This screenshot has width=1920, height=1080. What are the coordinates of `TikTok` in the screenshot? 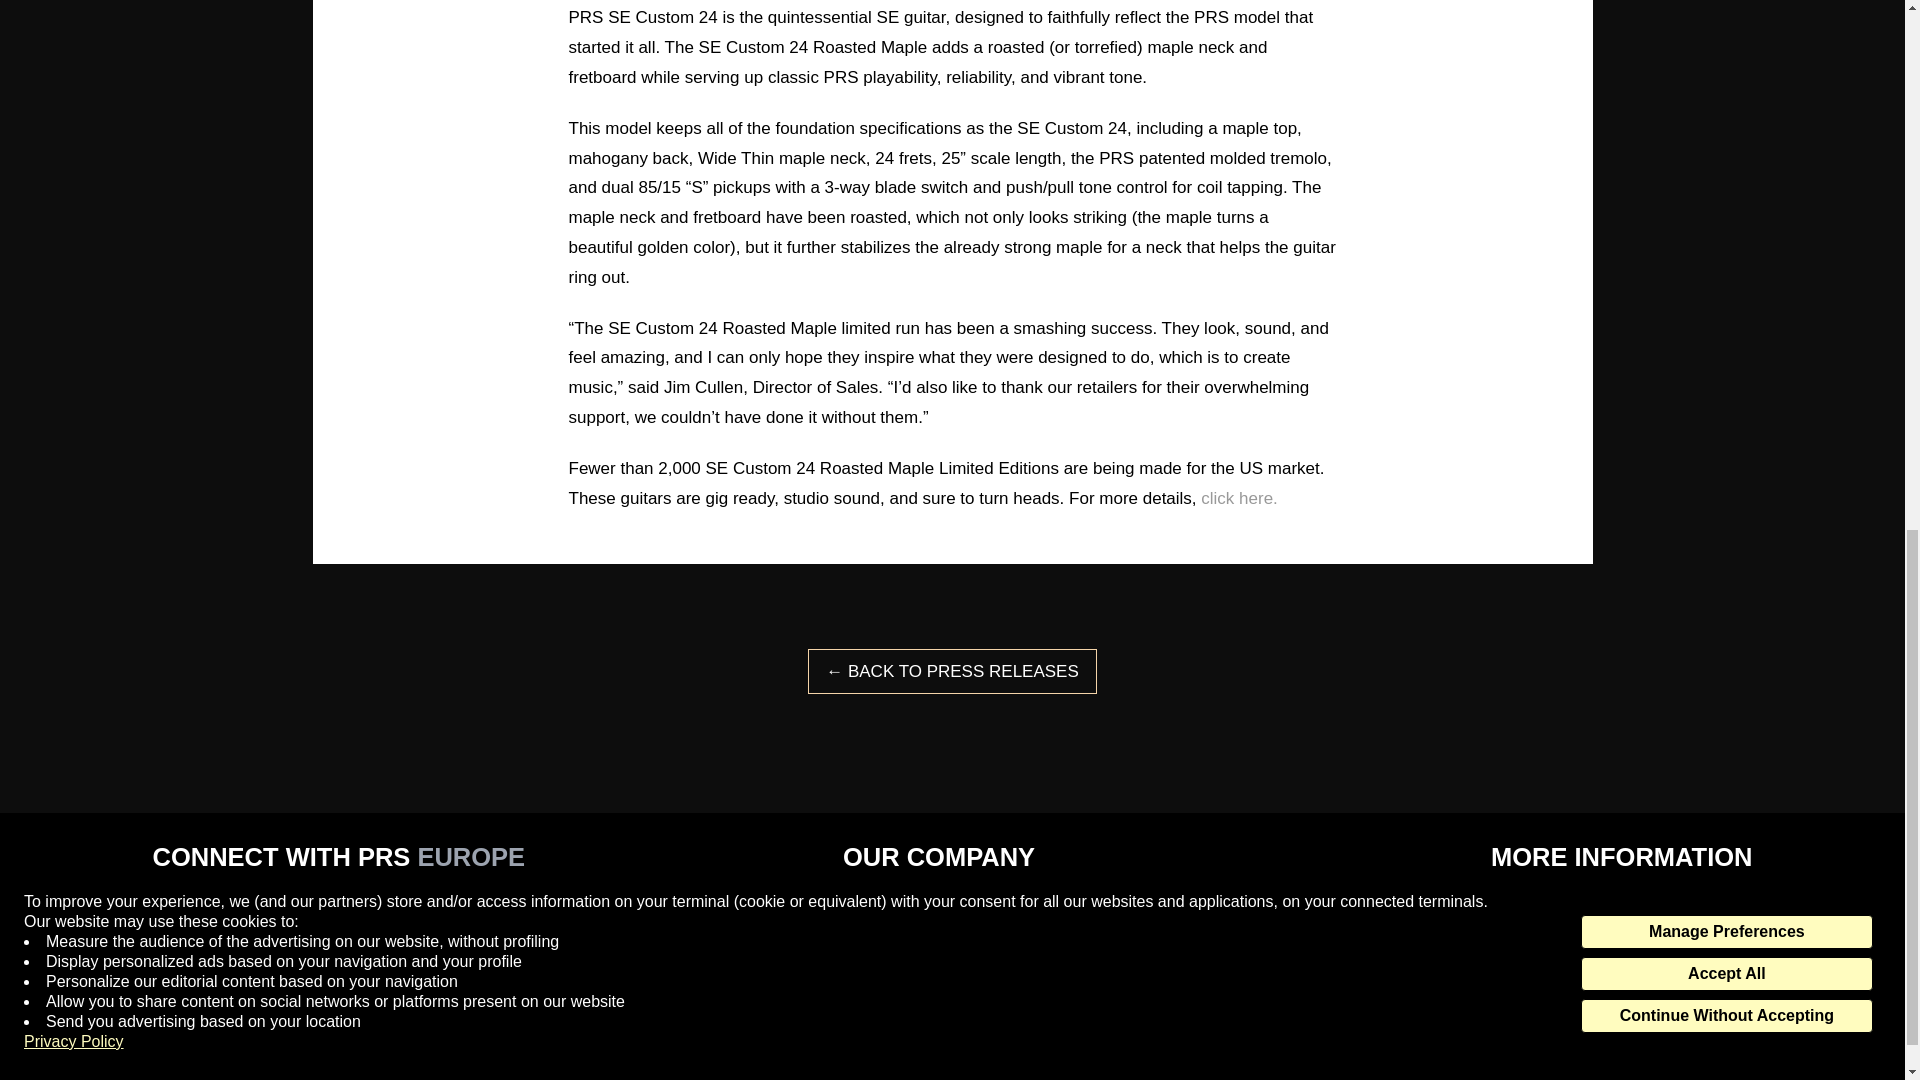 It's located at (340, 1016).